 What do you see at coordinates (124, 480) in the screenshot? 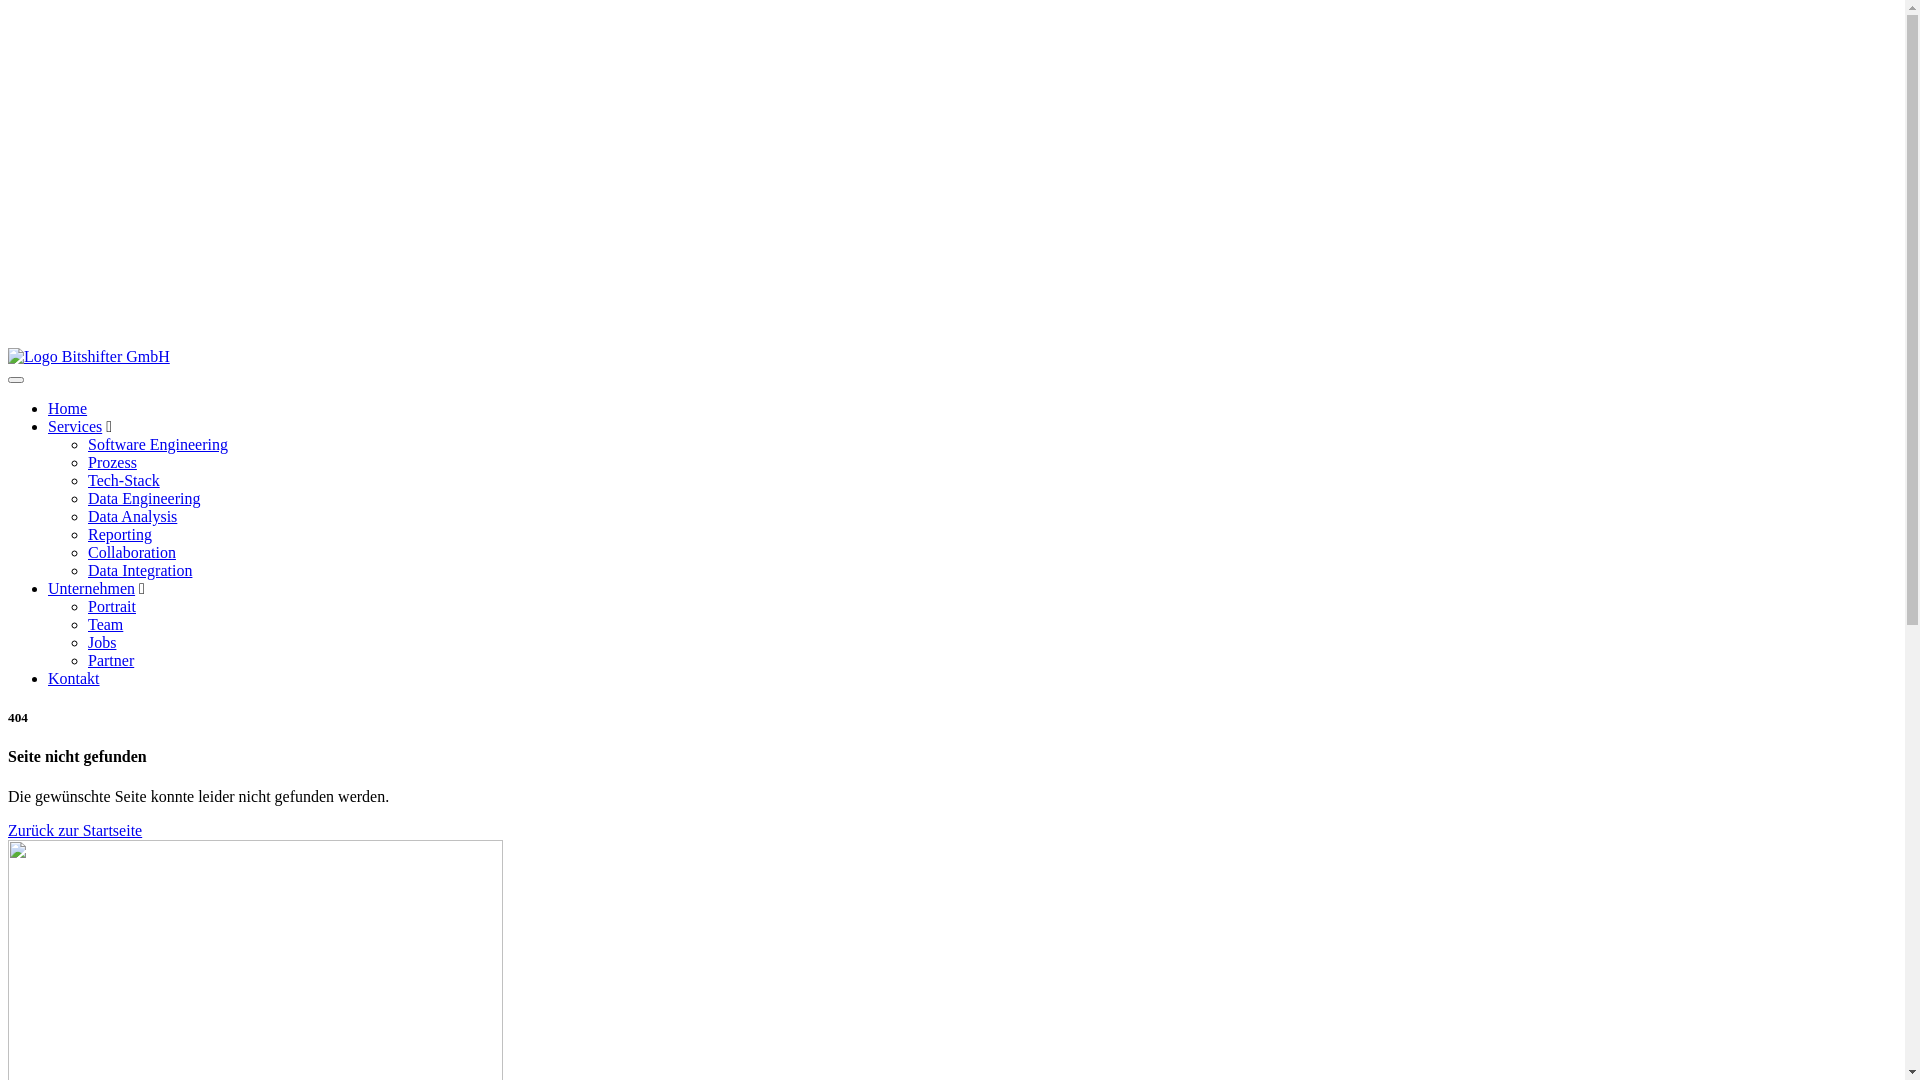
I see `Tech-Stack` at bounding box center [124, 480].